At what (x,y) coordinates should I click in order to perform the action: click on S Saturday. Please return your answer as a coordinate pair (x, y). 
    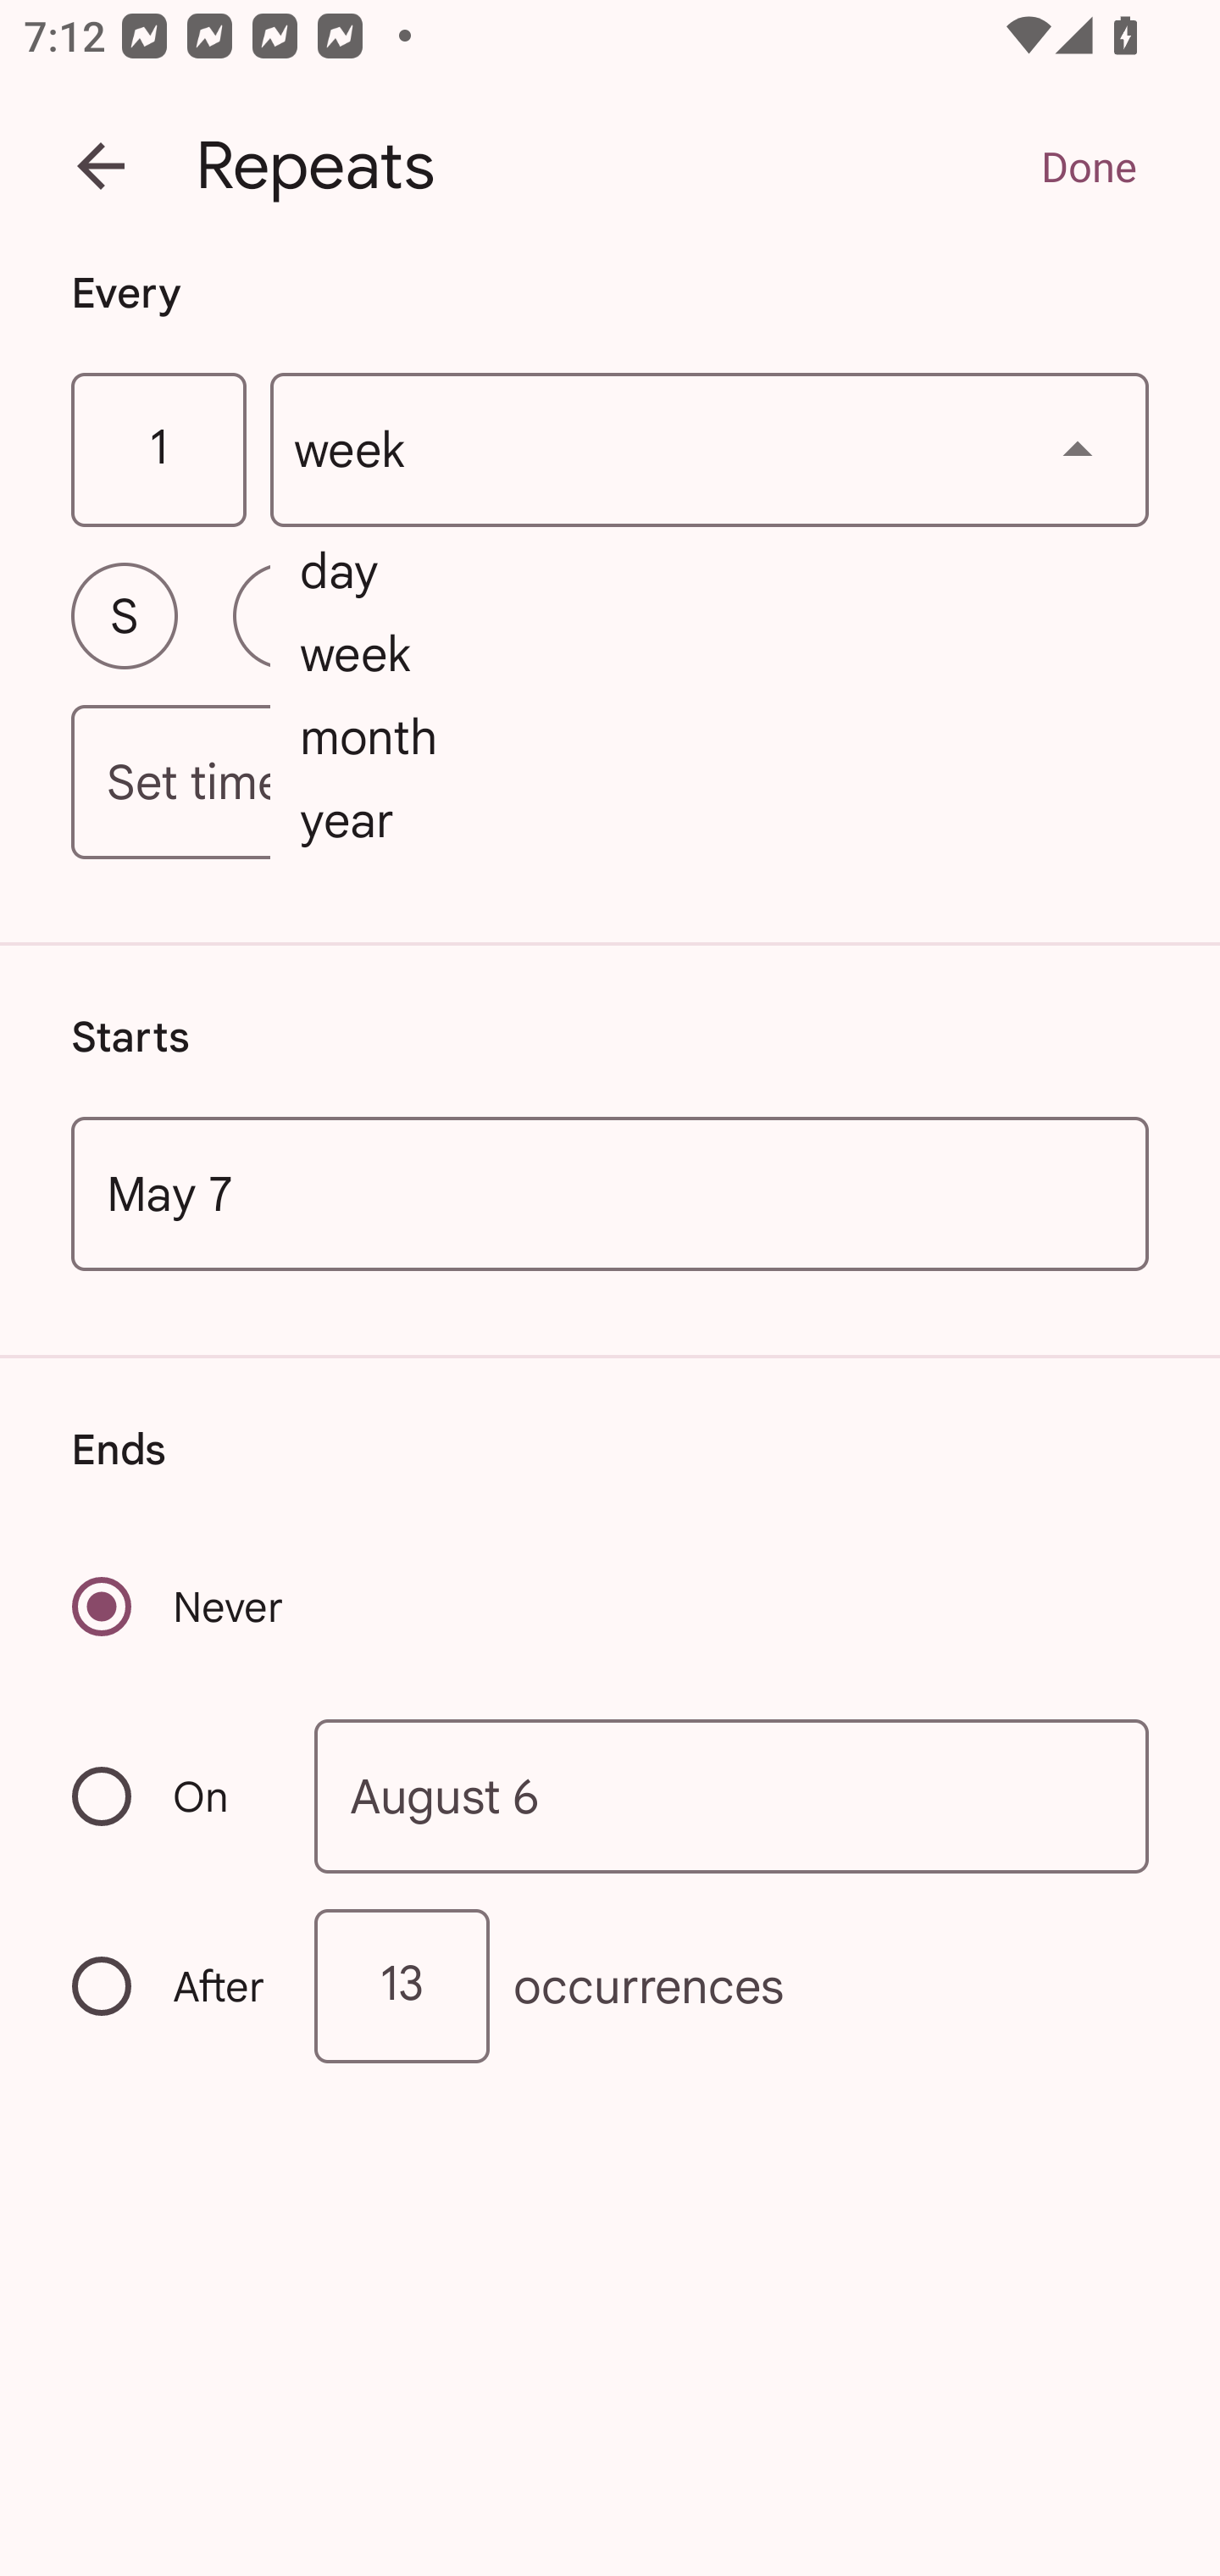
    Looking at the image, I should click on (1095, 615).